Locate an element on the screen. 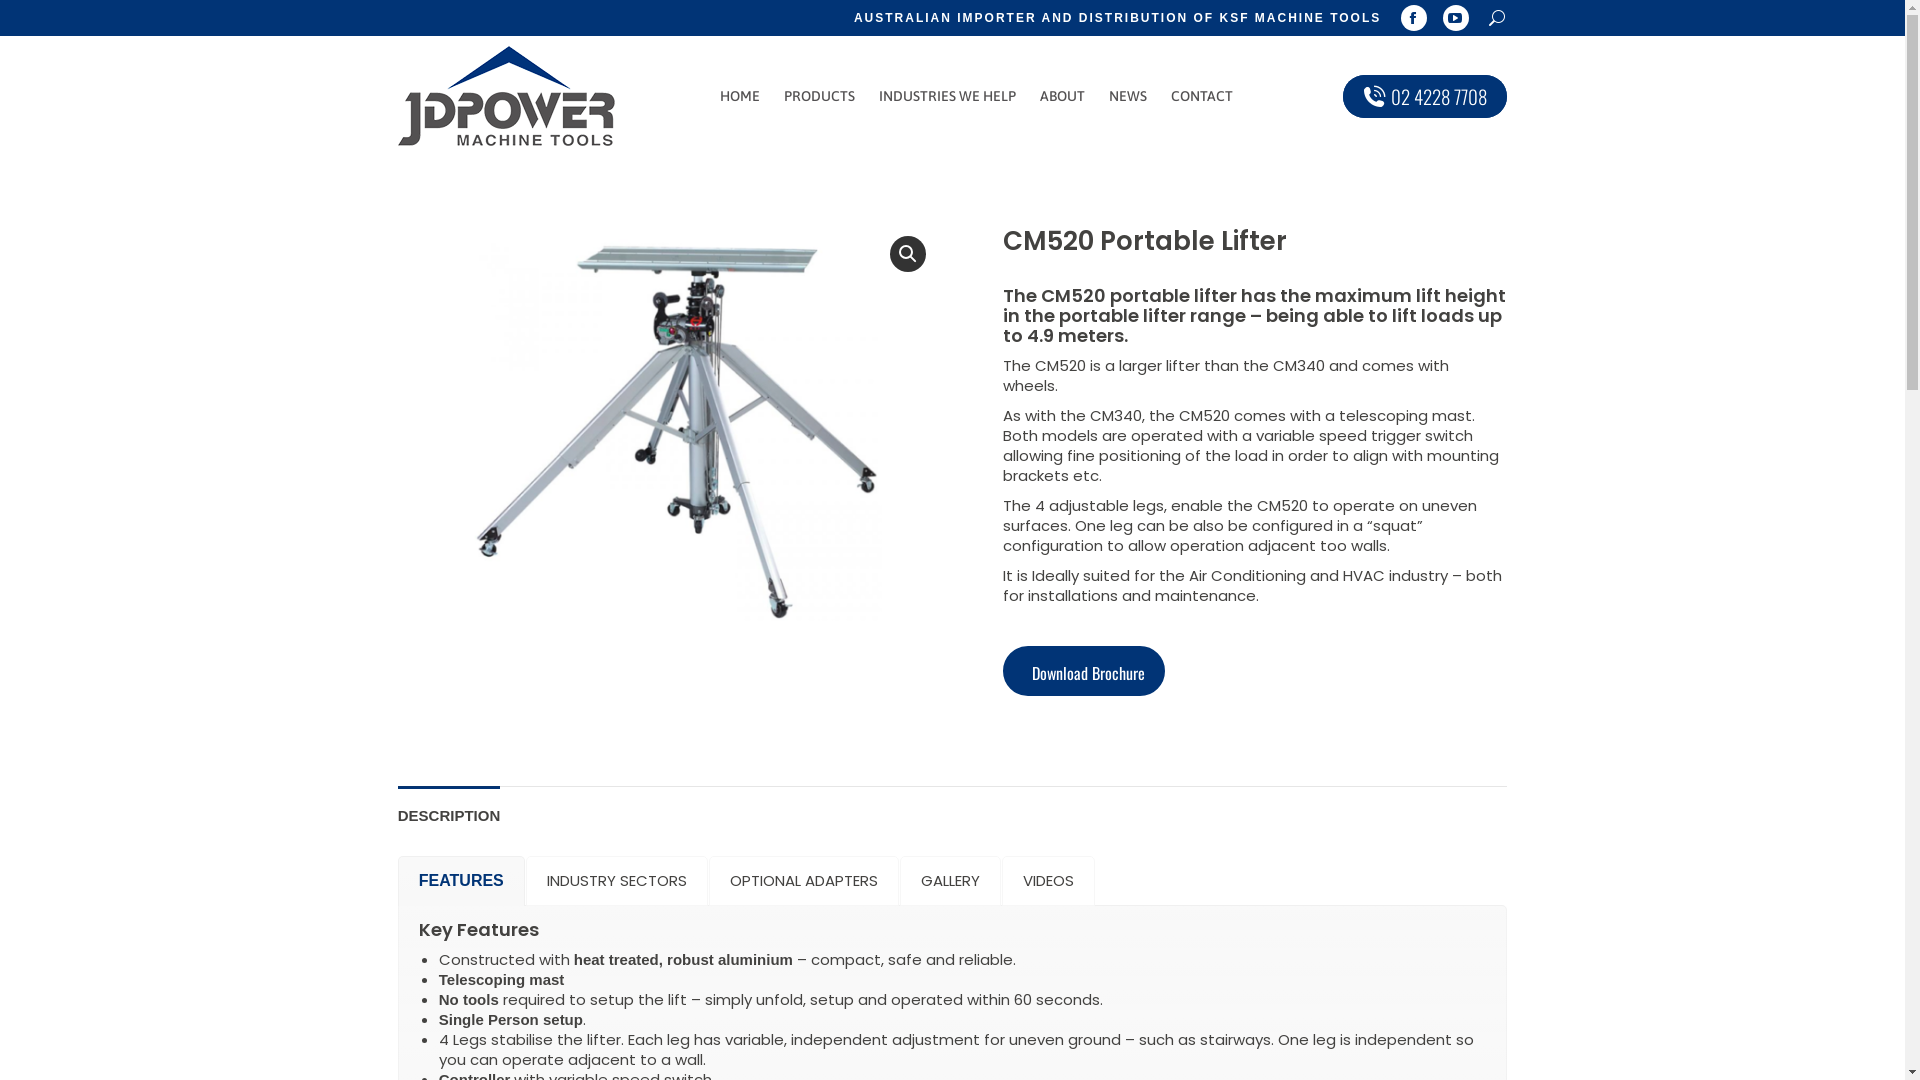 The height and width of the screenshot is (1080, 1920). HOME is located at coordinates (740, 96).